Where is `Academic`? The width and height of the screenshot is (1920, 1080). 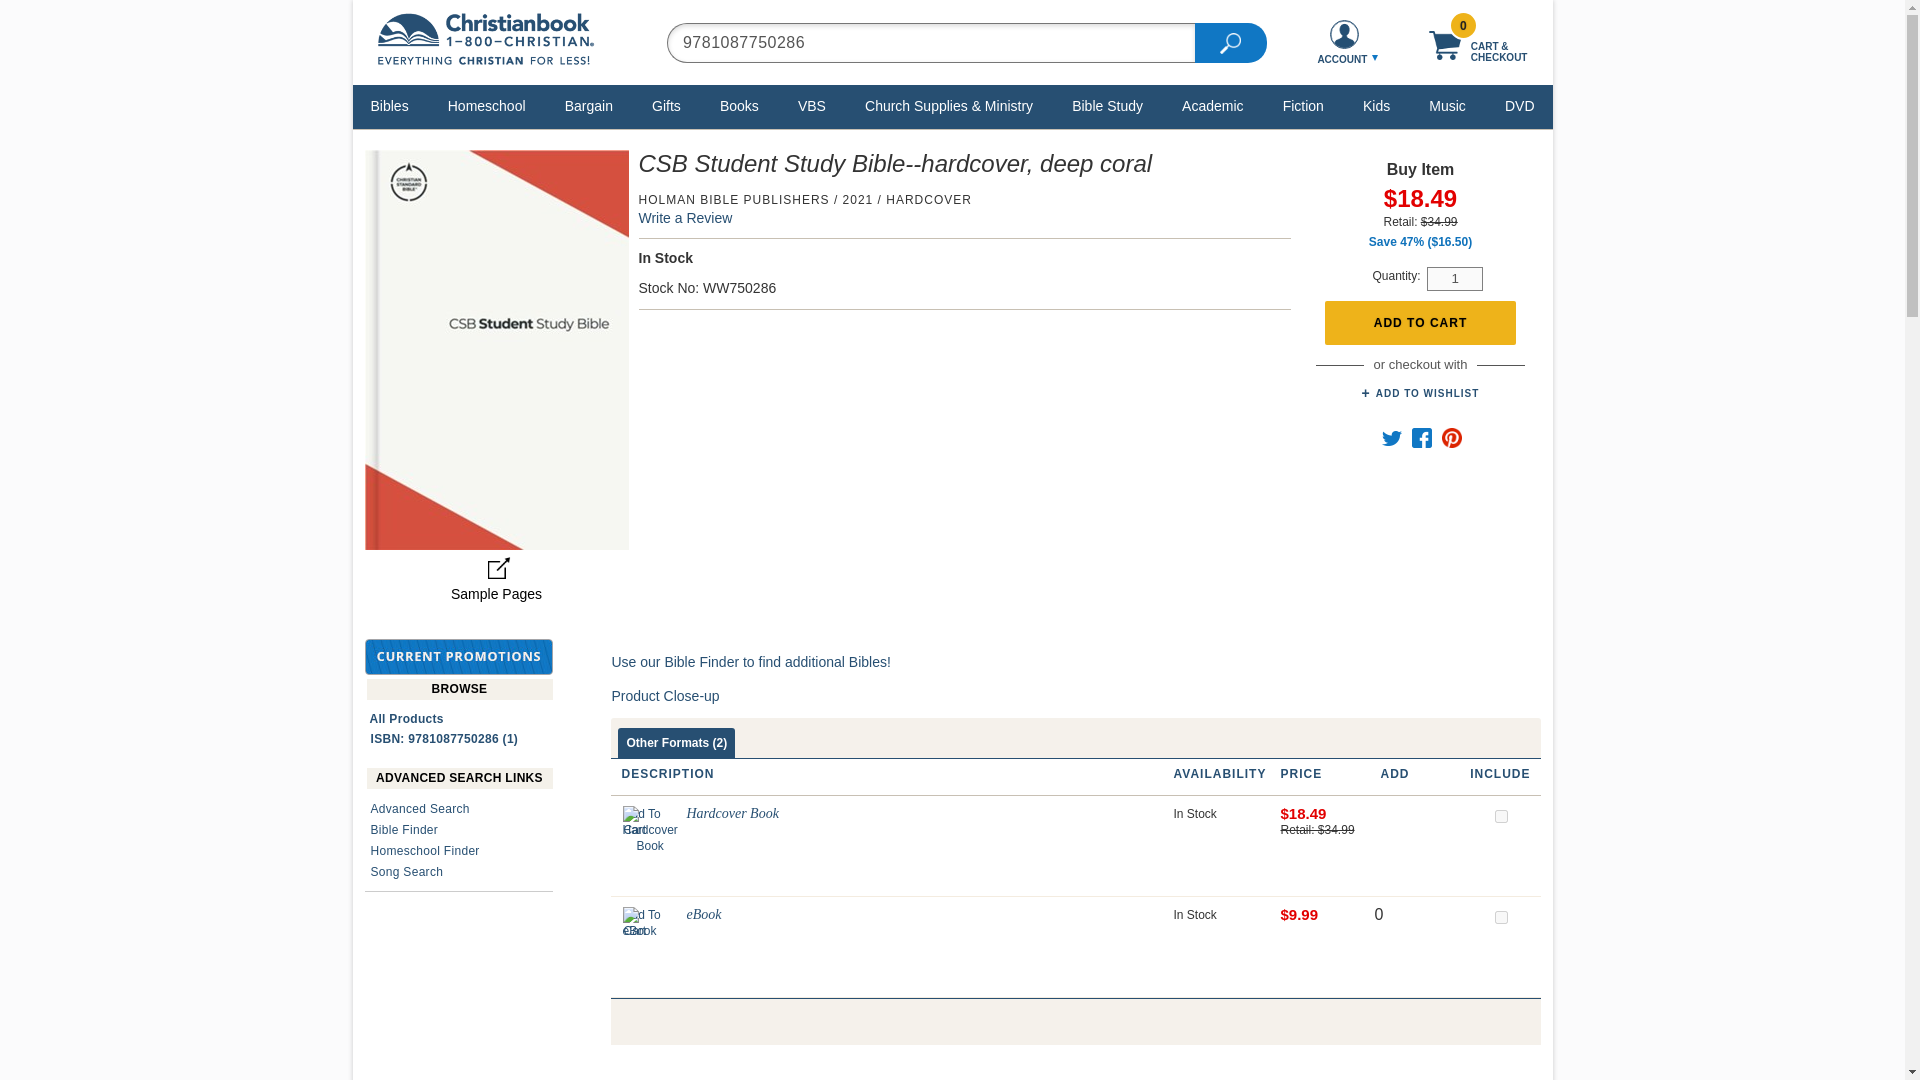
Academic is located at coordinates (1212, 105).